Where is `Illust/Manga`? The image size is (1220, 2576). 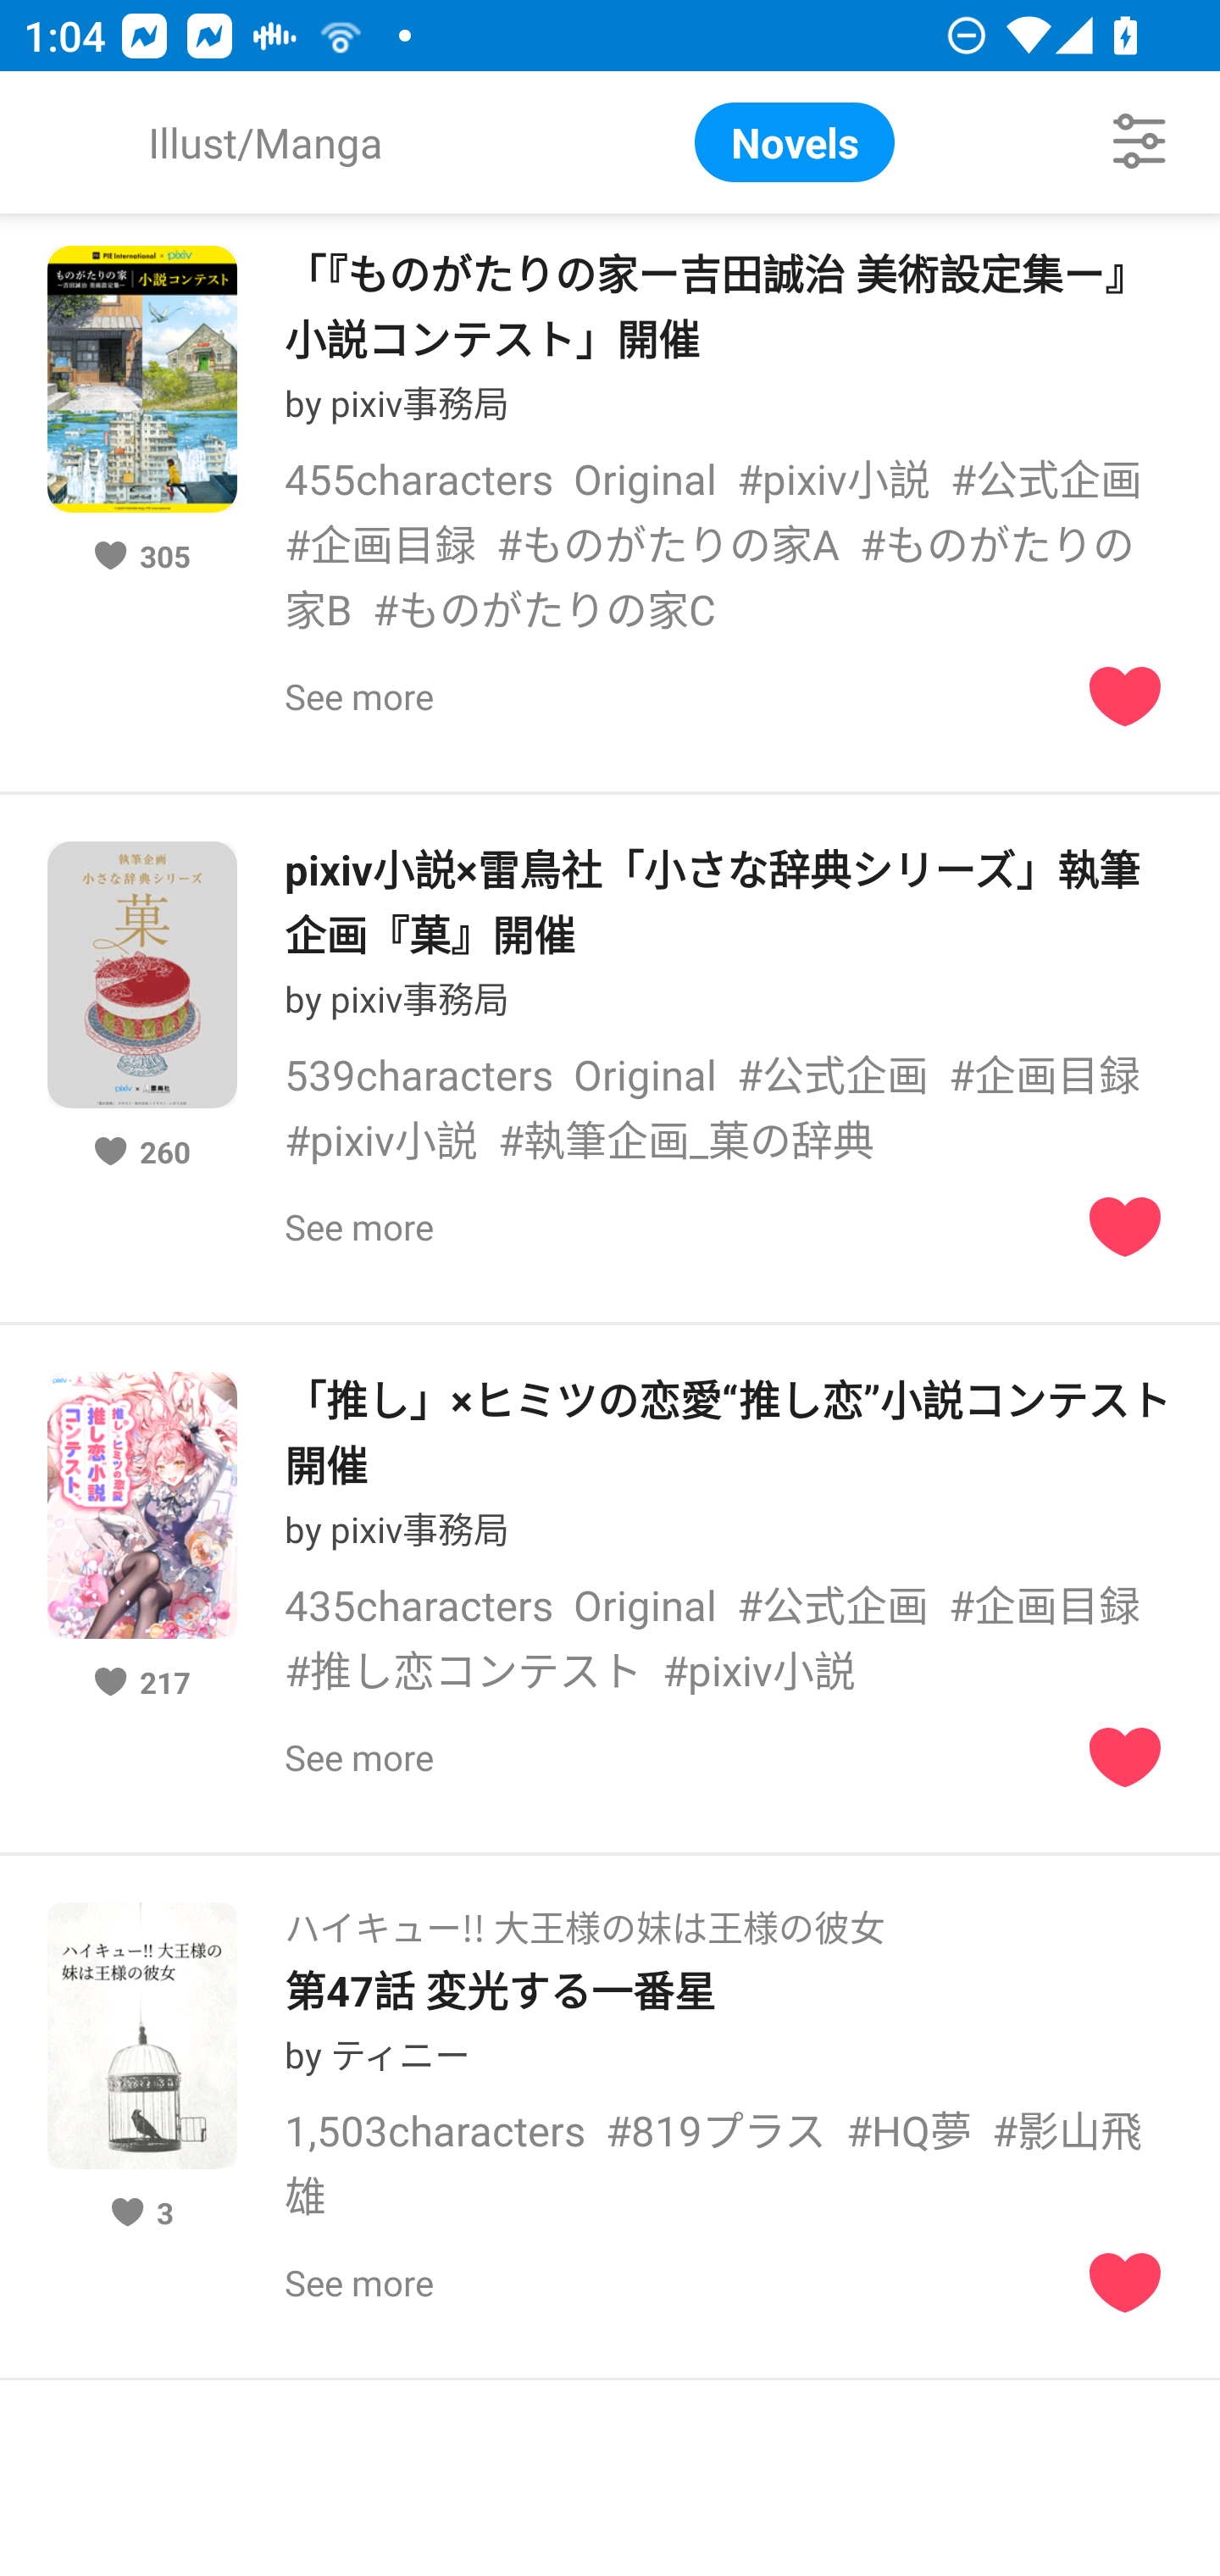
Illust/Manga is located at coordinates (264, 142).